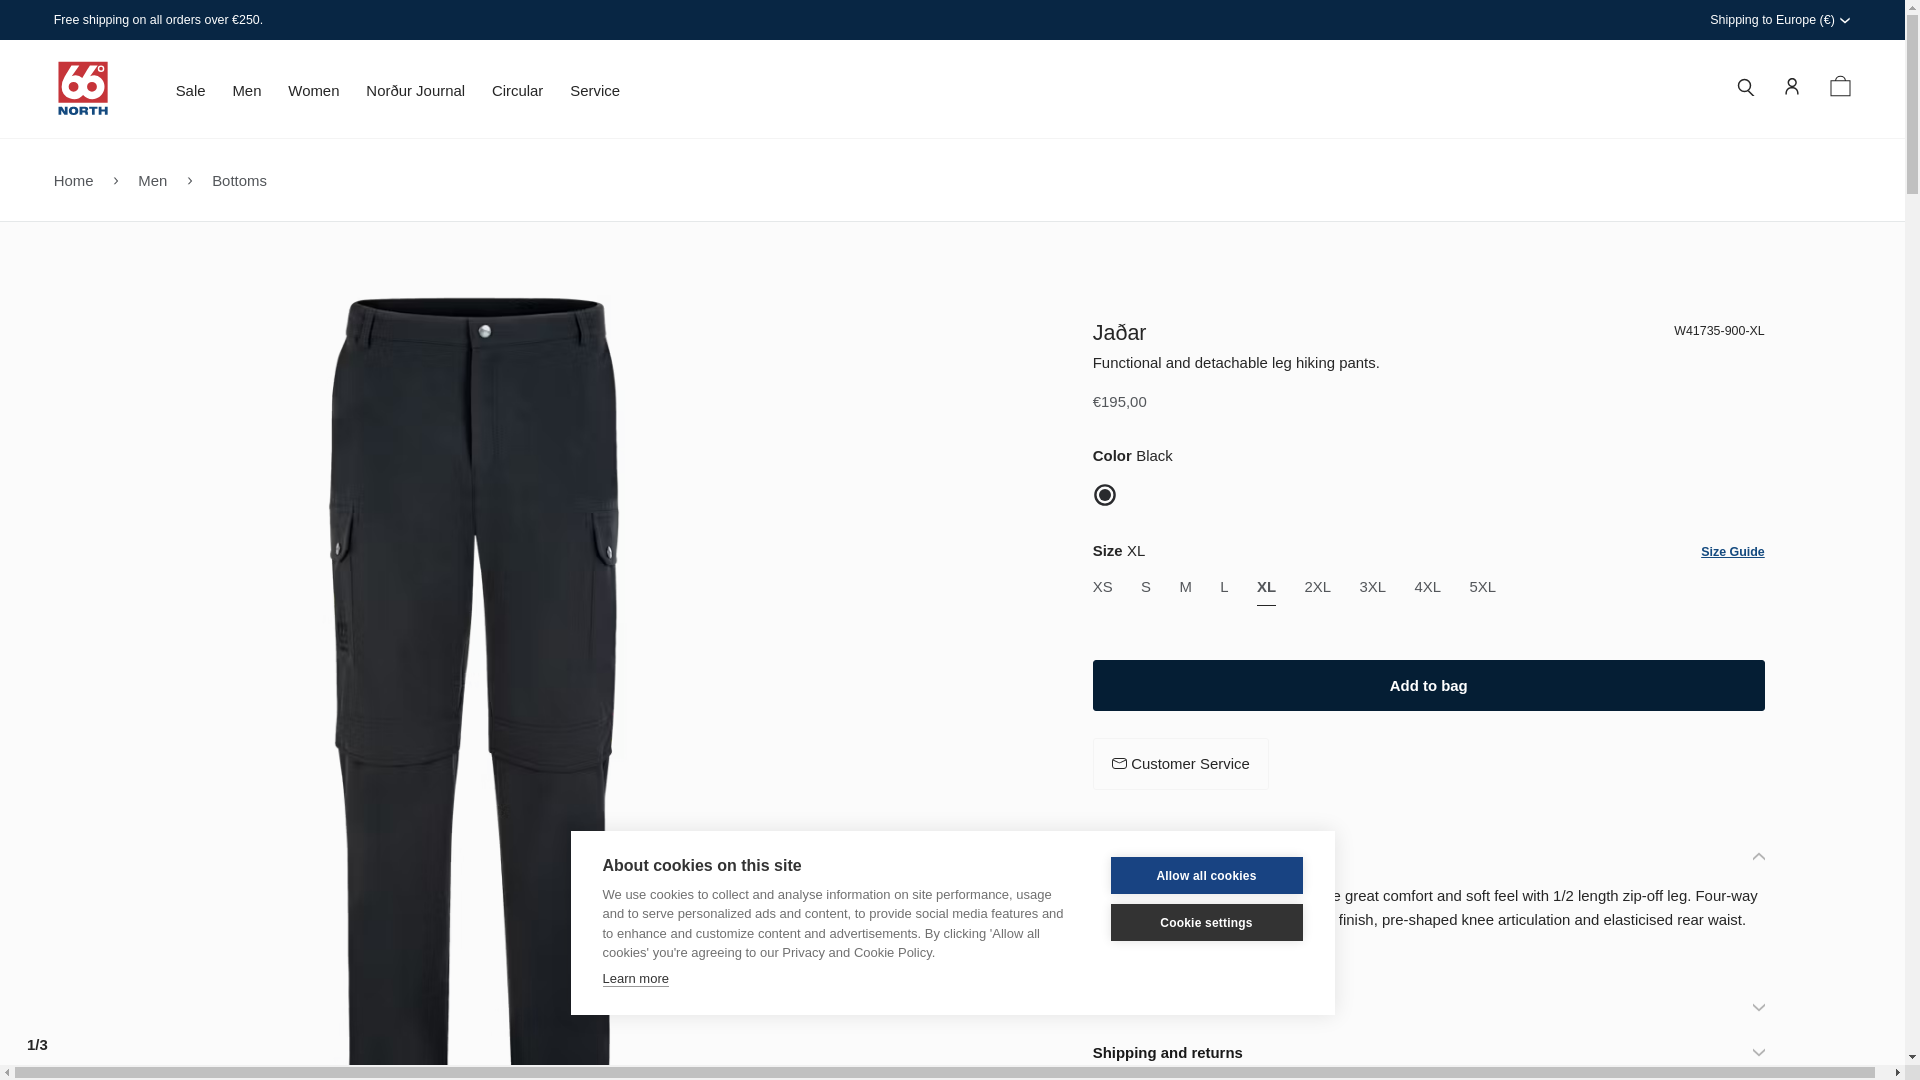 The height and width of the screenshot is (1080, 1920). I want to click on Allow all cookies, so click(1205, 822).